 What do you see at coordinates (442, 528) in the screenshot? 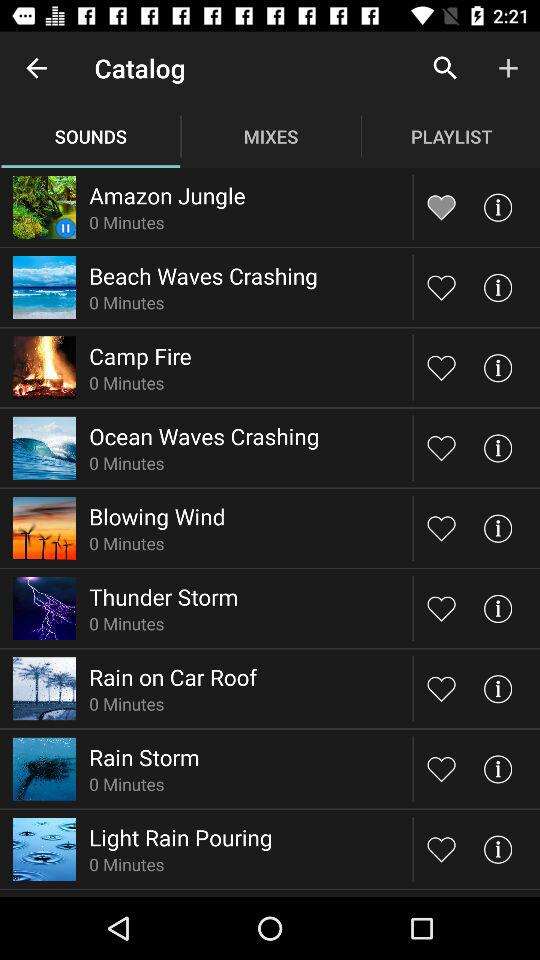
I see `favorite the song` at bounding box center [442, 528].